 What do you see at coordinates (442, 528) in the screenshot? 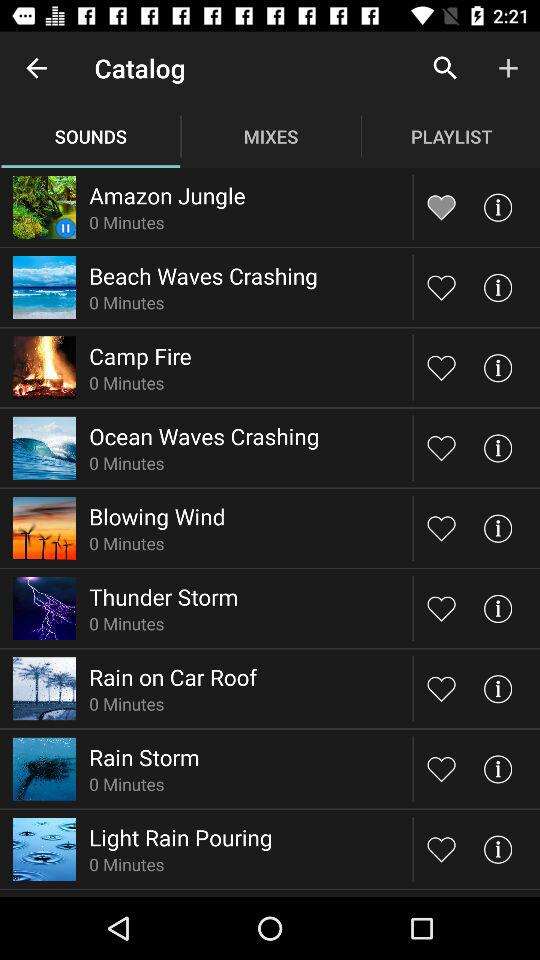
I see `favorite the song` at bounding box center [442, 528].